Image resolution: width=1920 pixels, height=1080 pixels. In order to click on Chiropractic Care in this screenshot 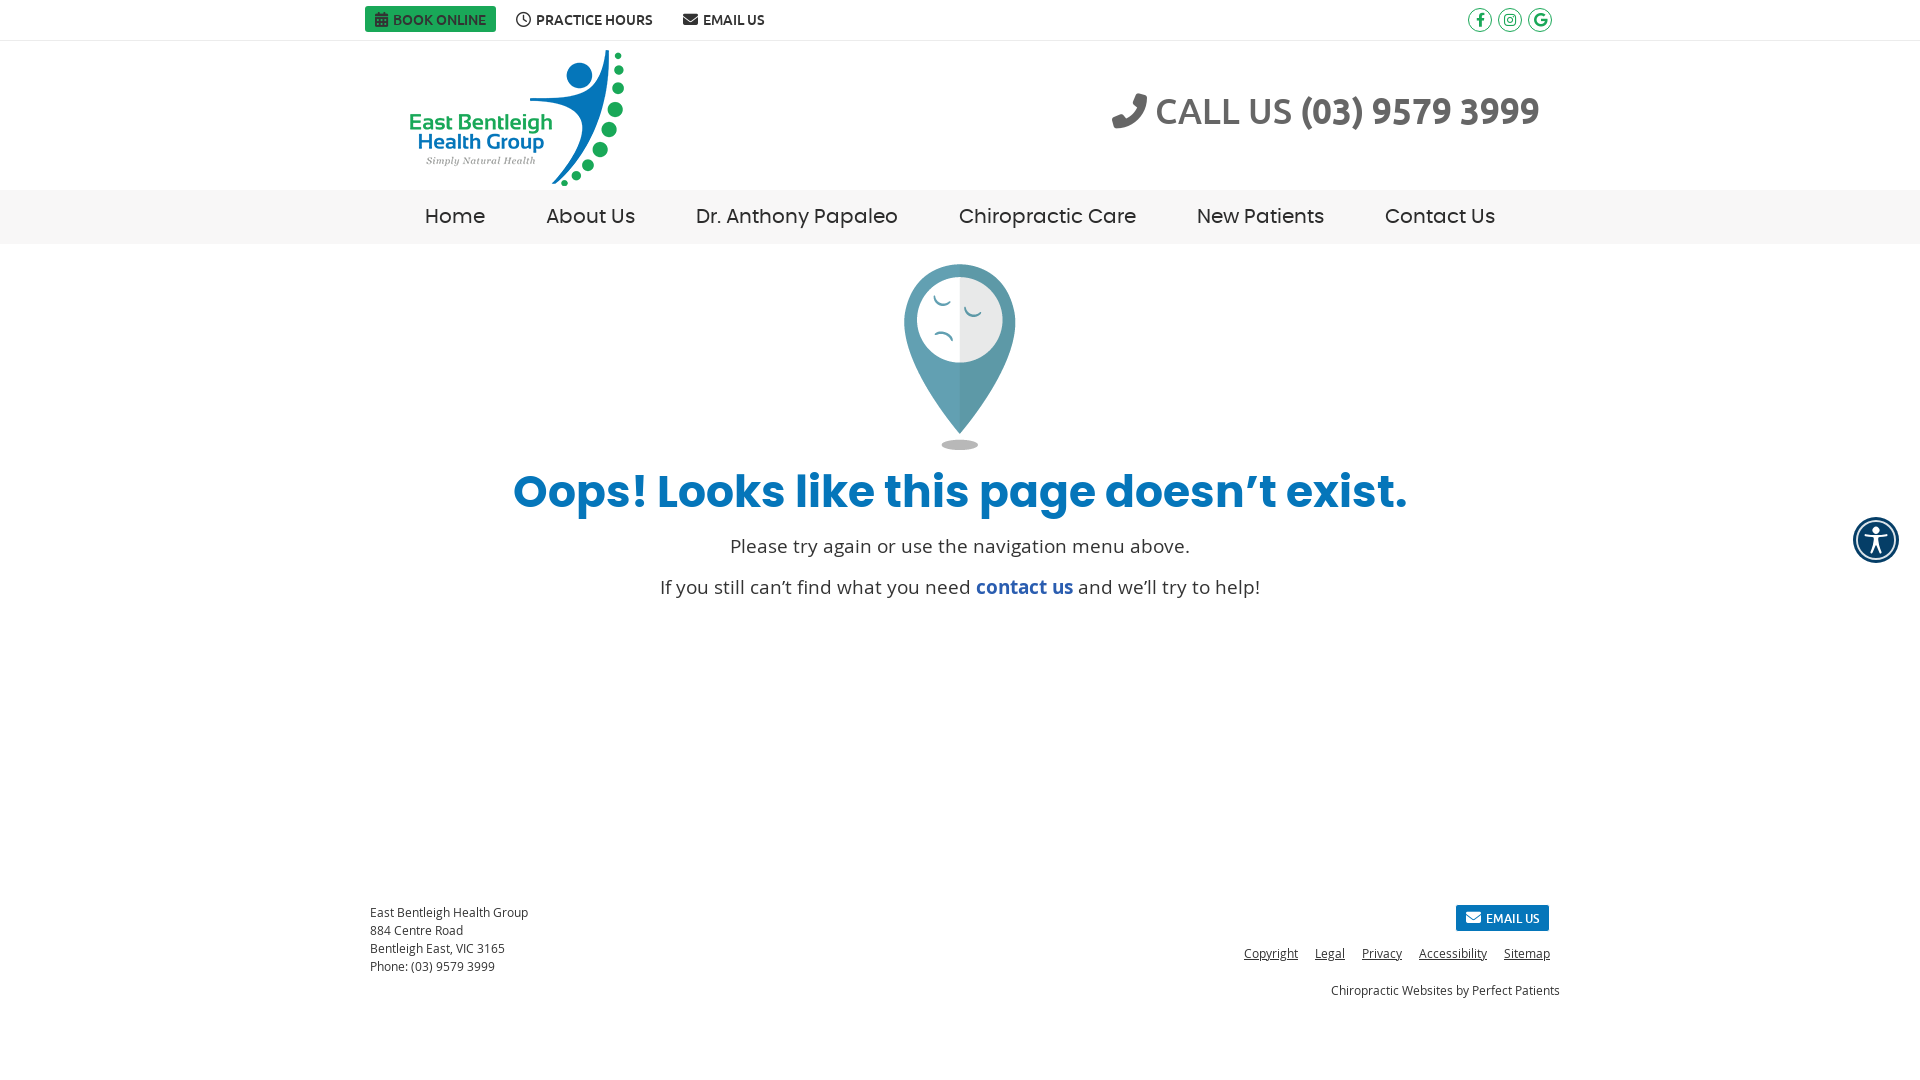, I will do `click(1048, 217)`.